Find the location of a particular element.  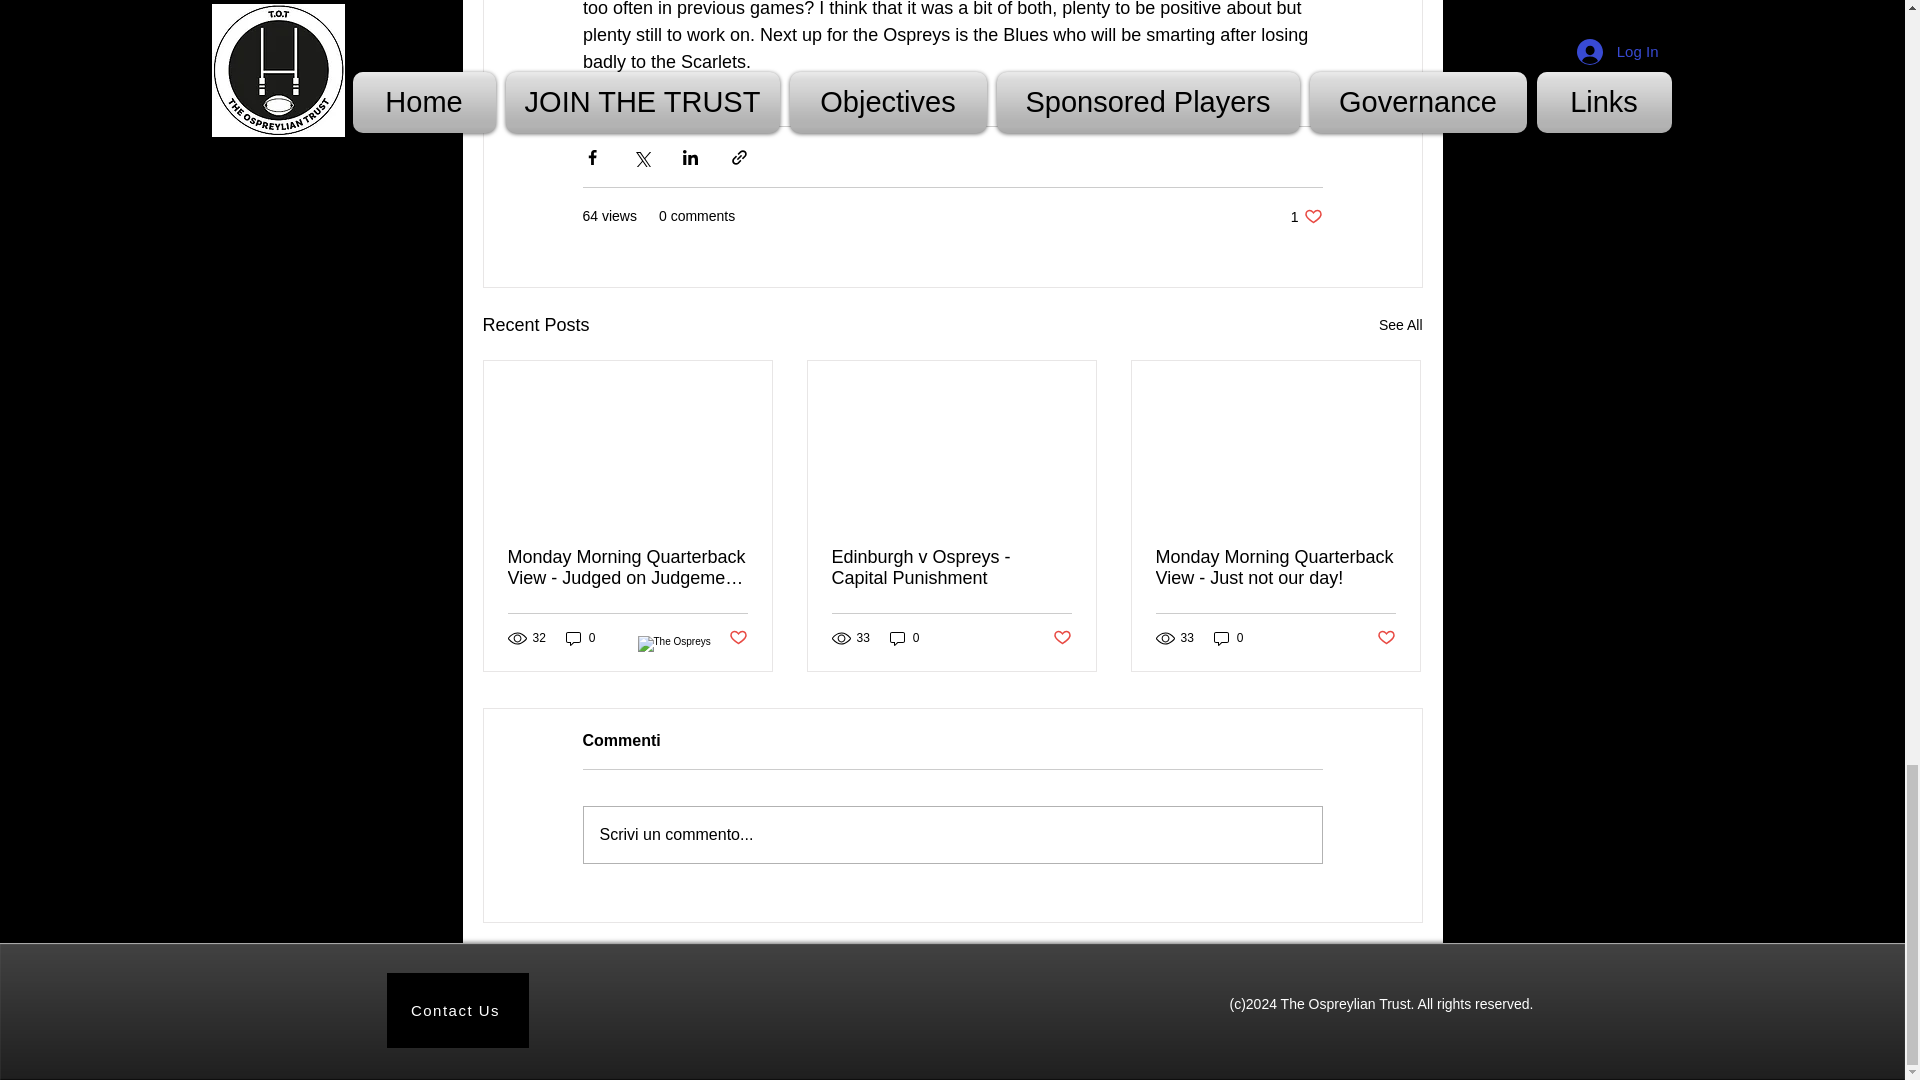

See All is located at coordinates (580, 636).